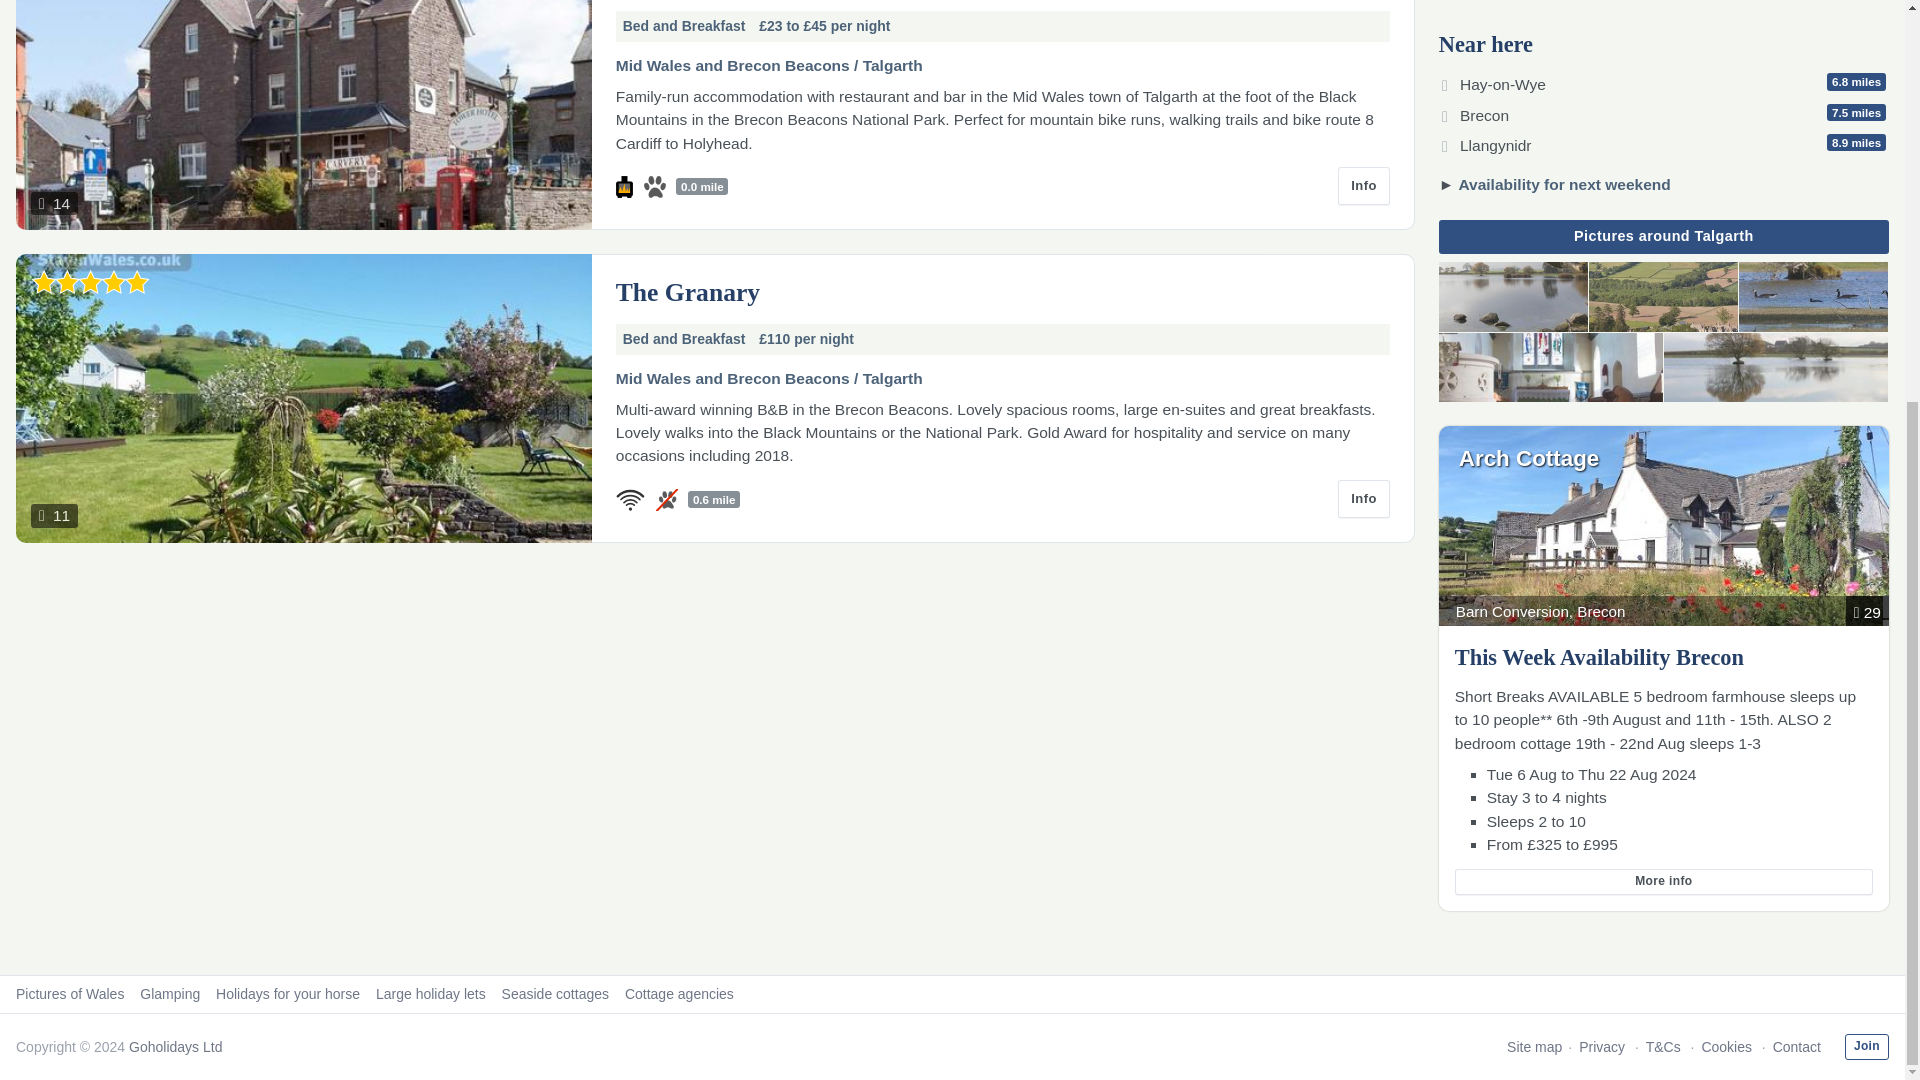 The image size is (1920, 1080). Describe the element at coordinates (1664, 112) in the screenshot. I see `View` at that location.